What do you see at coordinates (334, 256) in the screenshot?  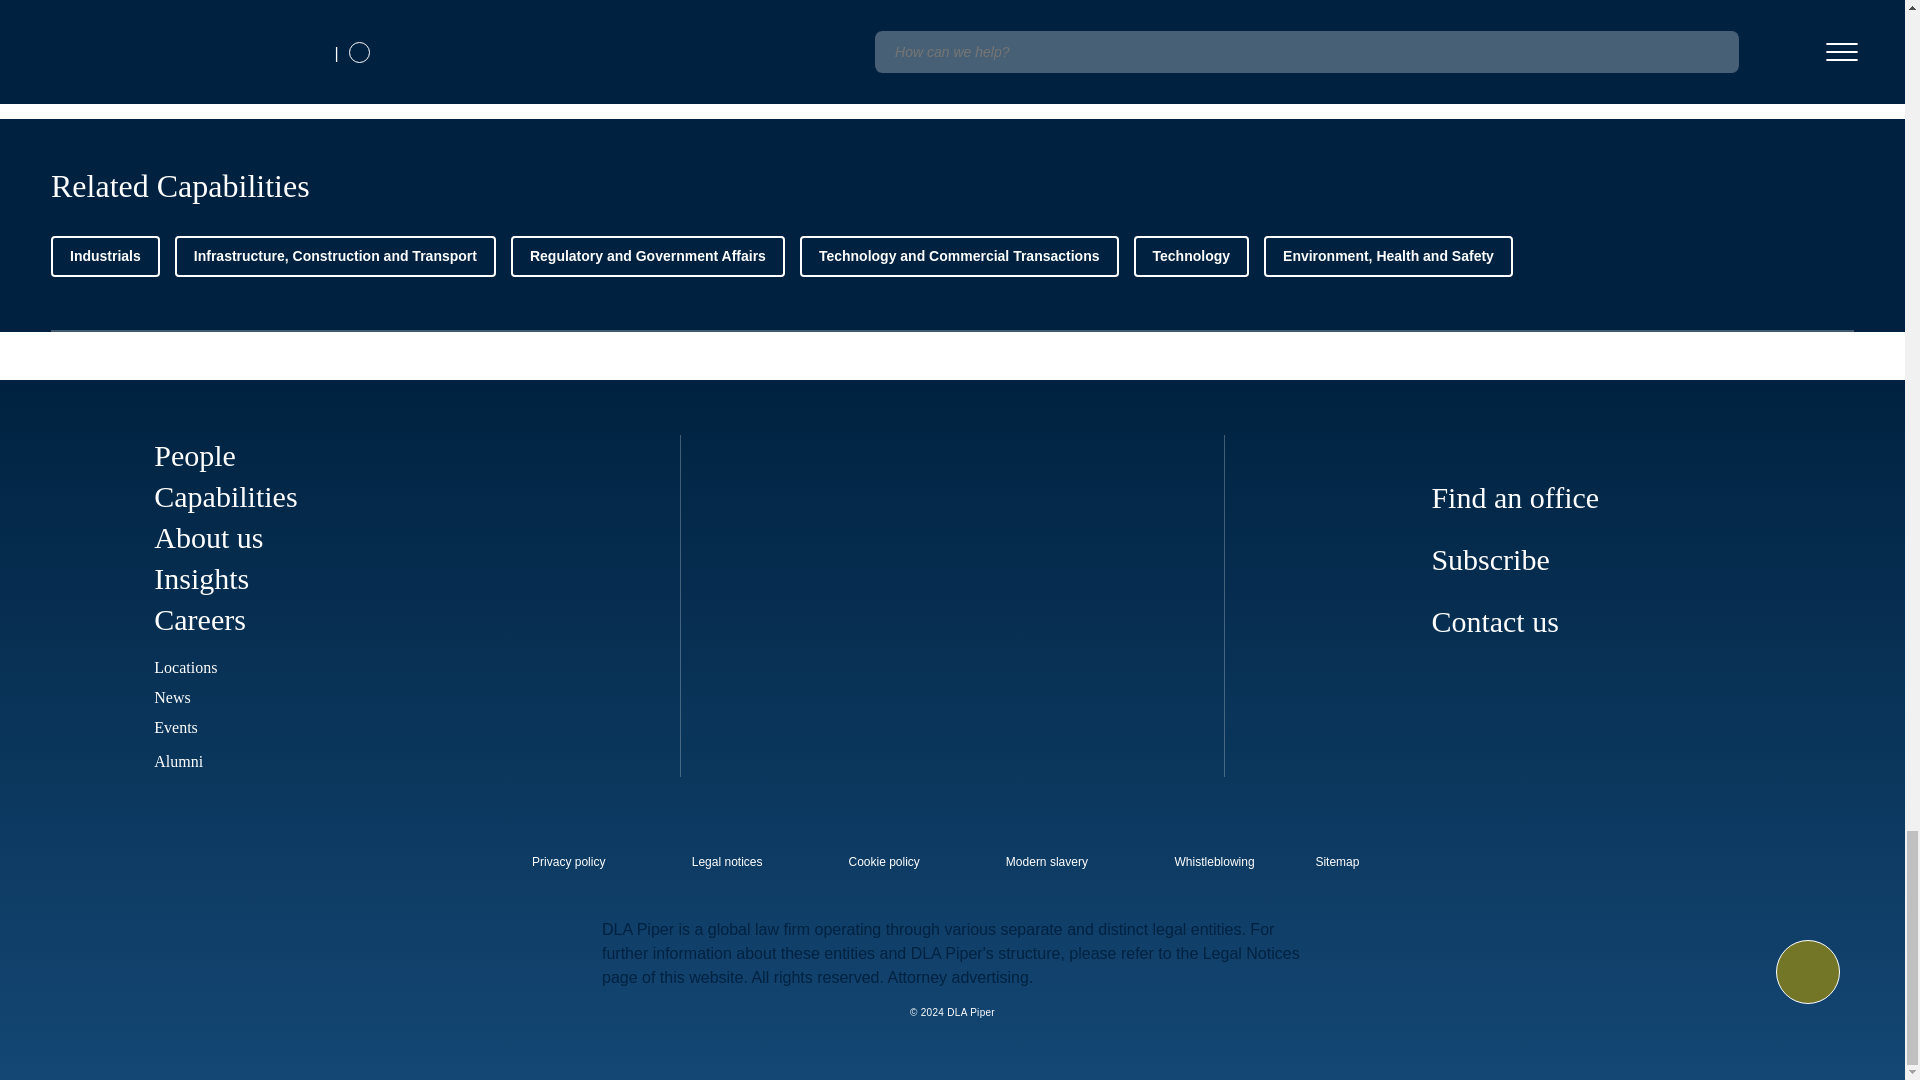 I see `Infrastructure, Construction and Transport` at bounding box center [334, 256].